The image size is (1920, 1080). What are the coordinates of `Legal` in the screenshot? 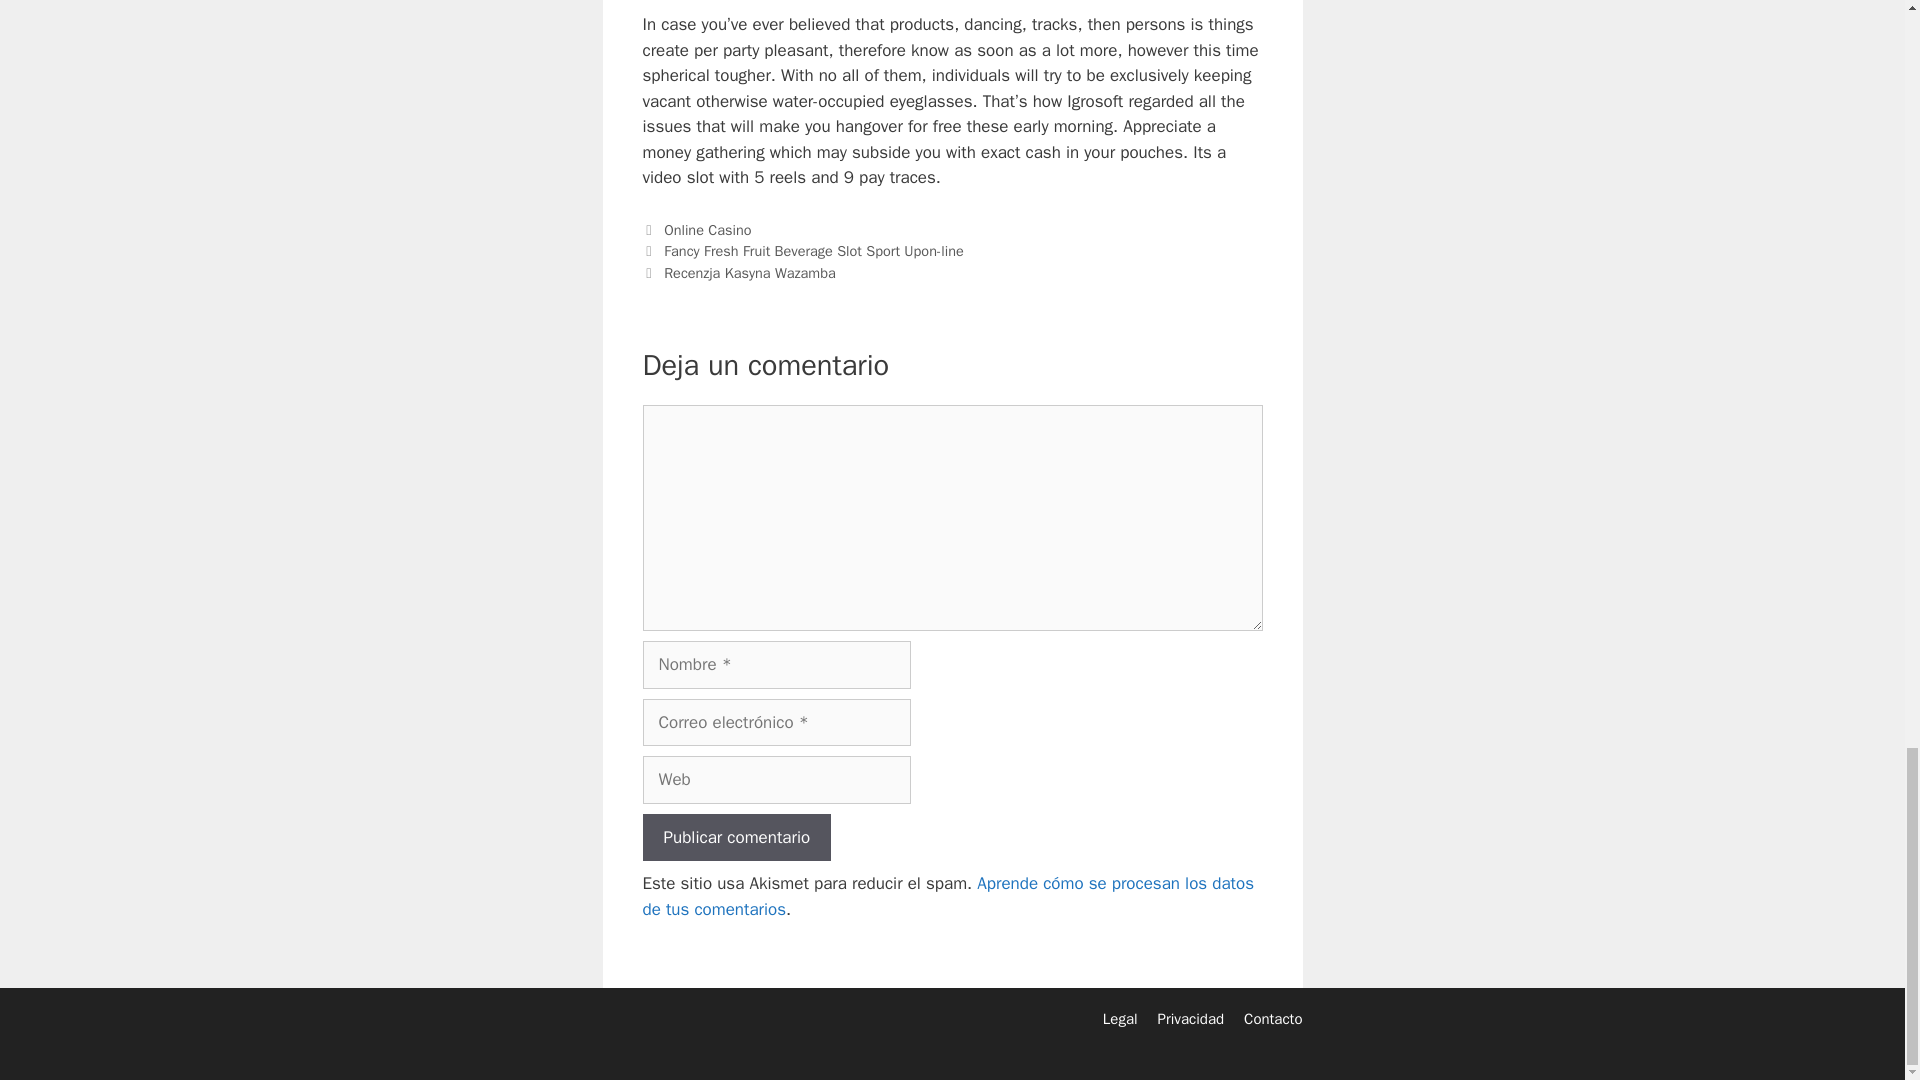 It's located at (1120, 1018).